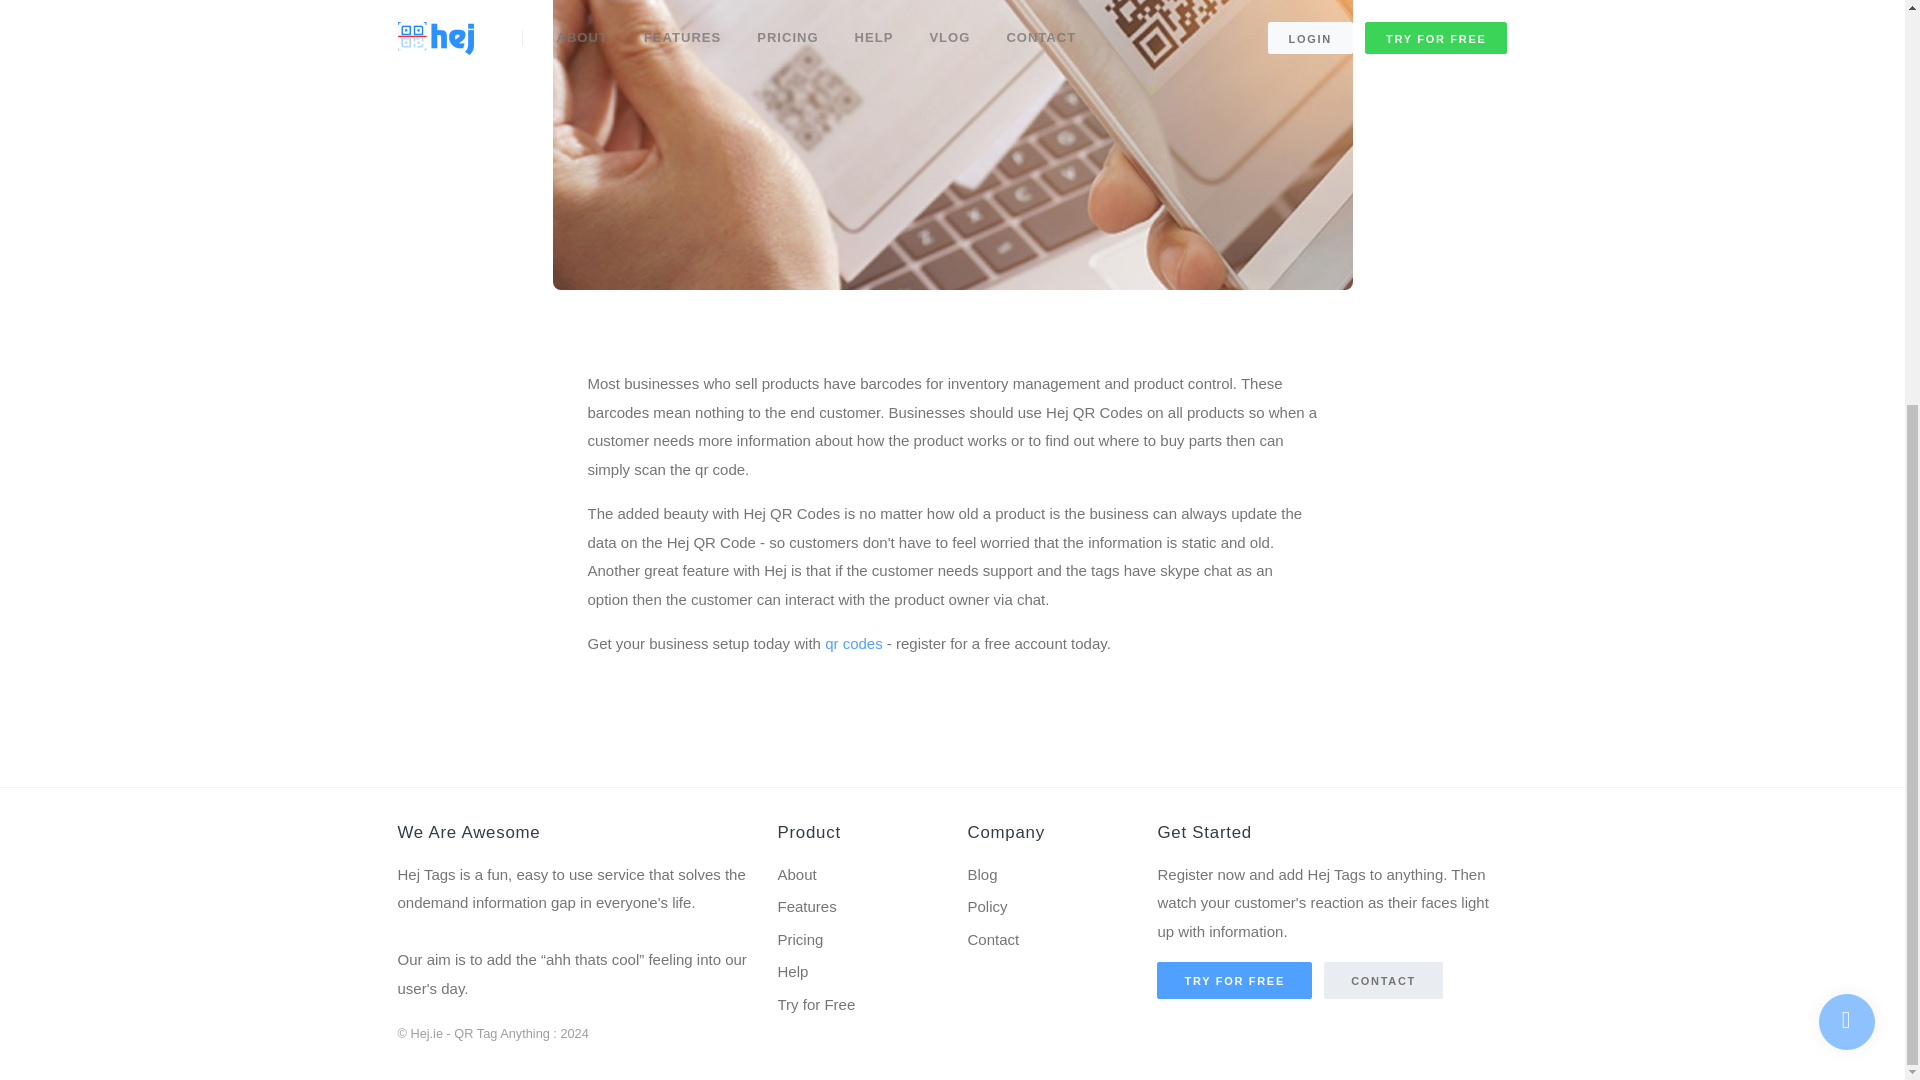  Describe the element at coordinates (854, 644) in the screenshot. I see `qr codes` at that location.